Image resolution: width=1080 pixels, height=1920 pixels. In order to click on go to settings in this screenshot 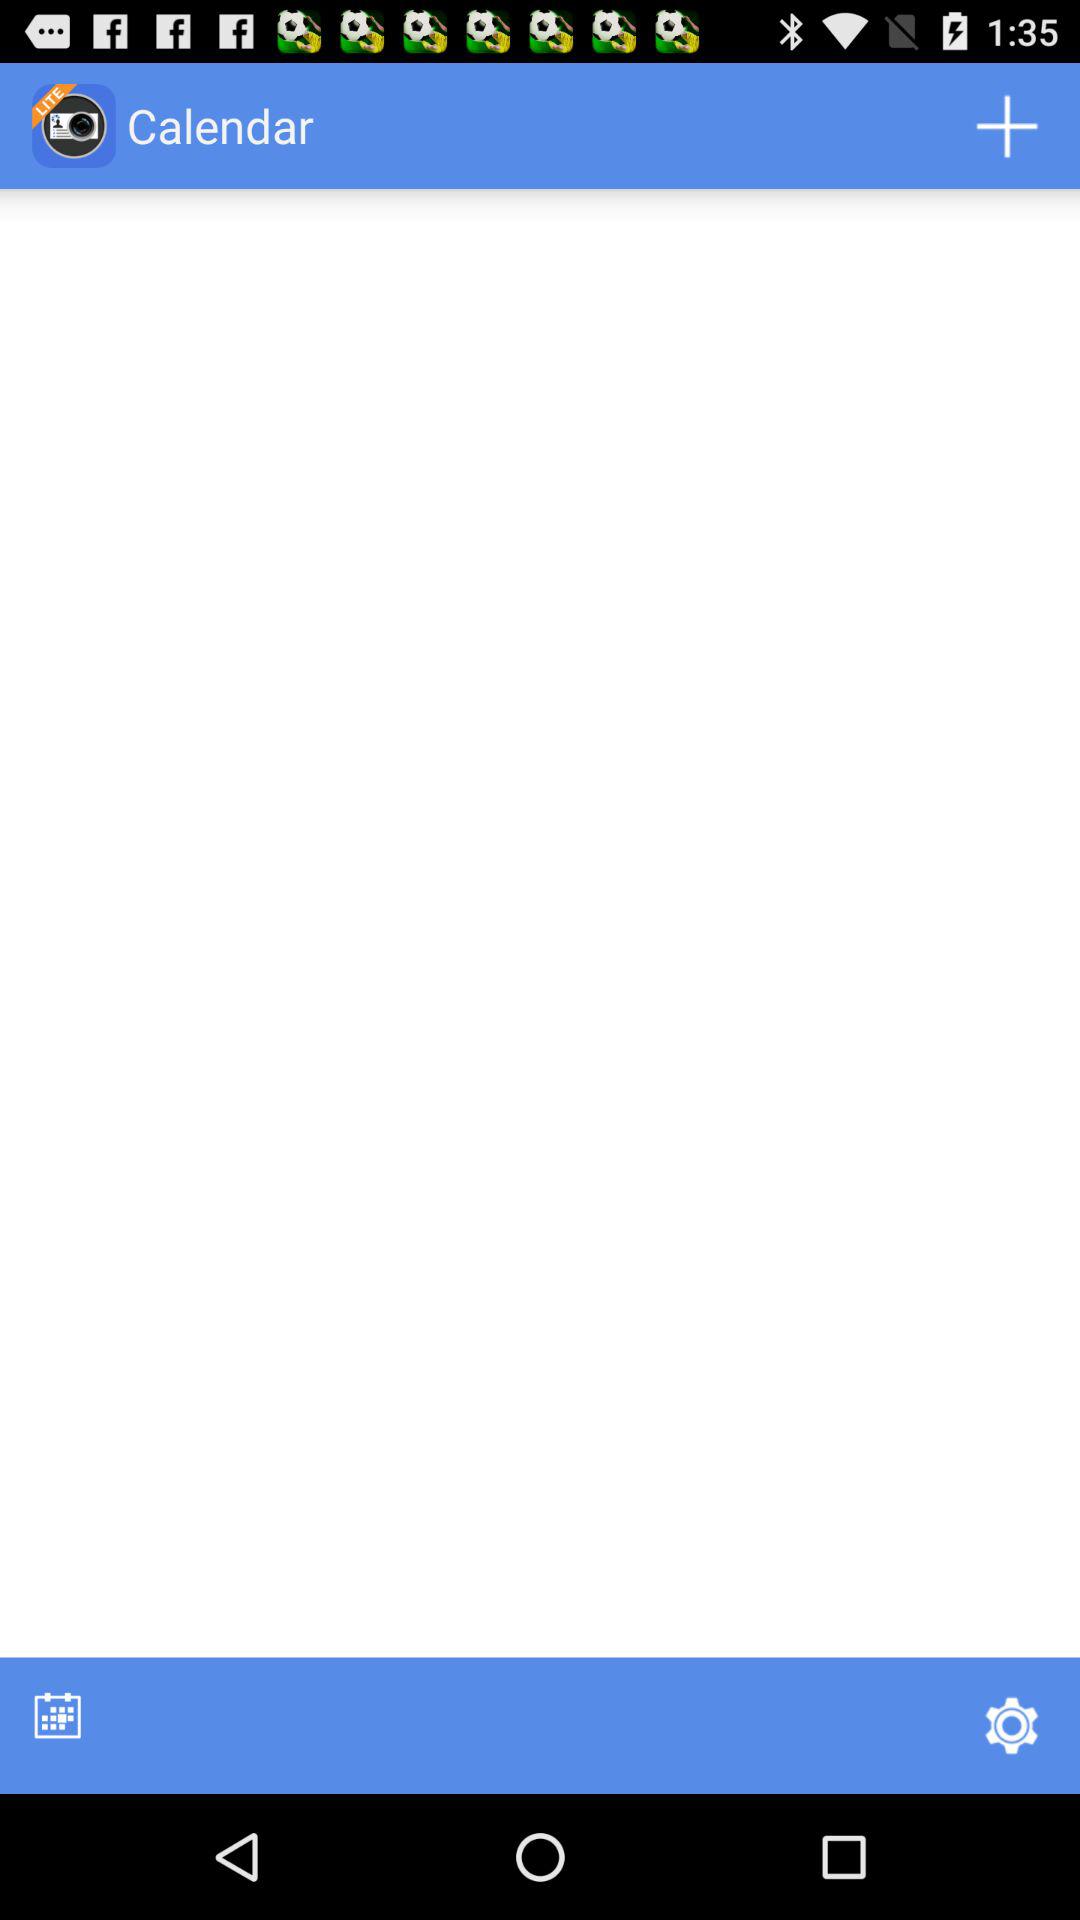, I will do `click(1011, 1725)`.